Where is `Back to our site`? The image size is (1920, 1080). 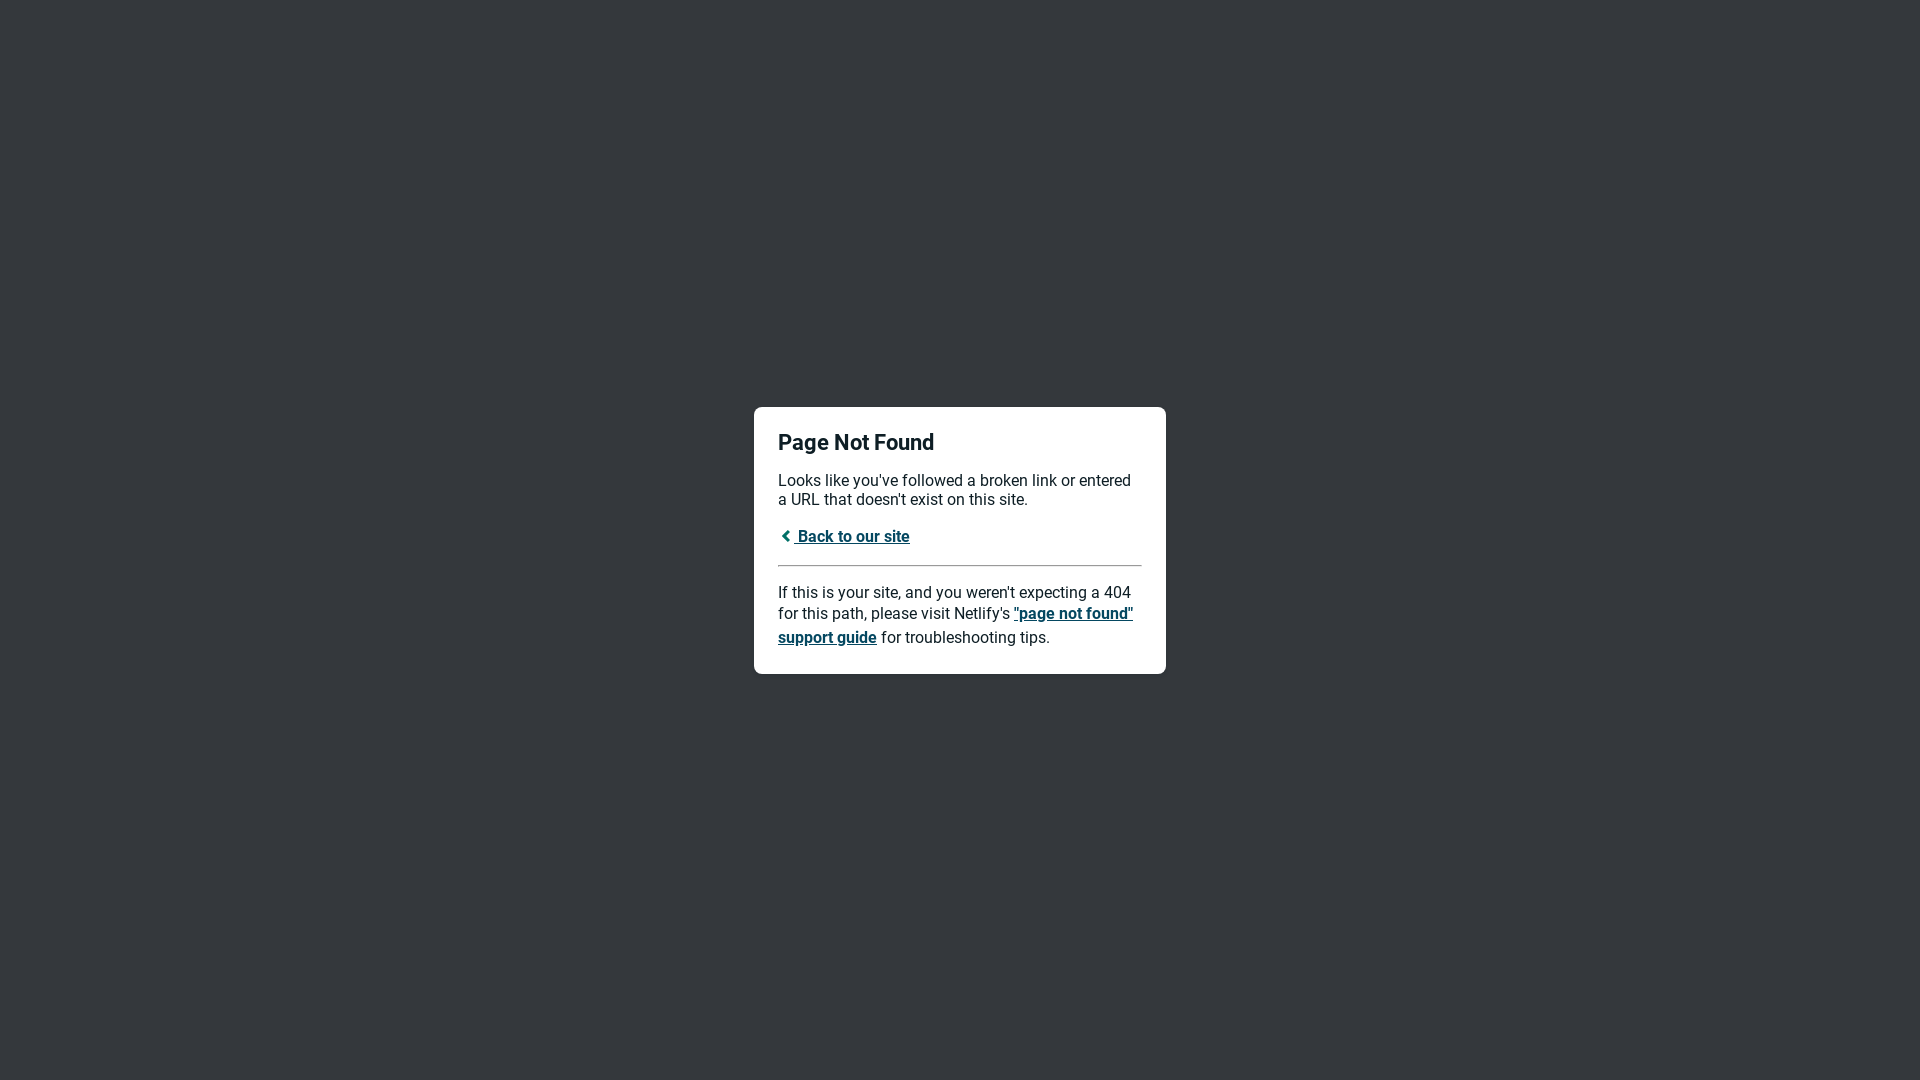 Back to our site is located at coordinates (844, 536).